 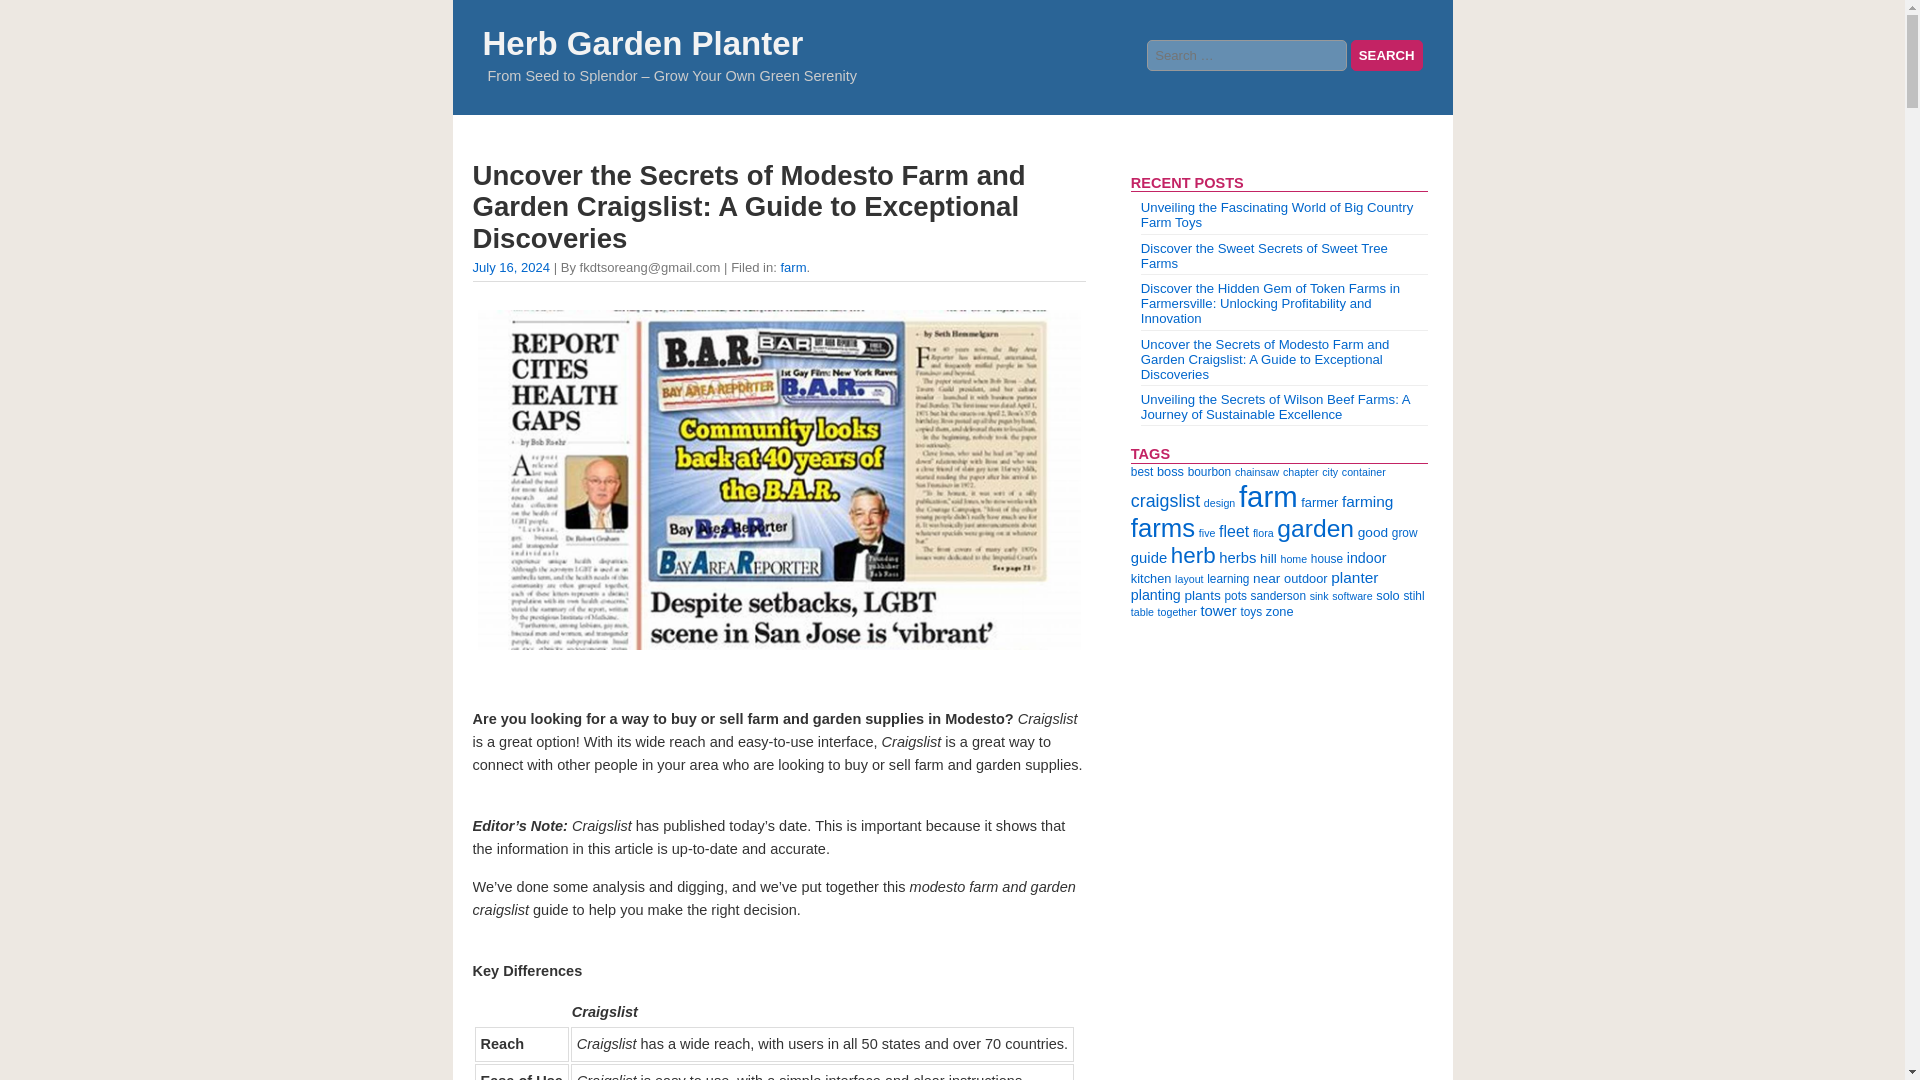 I want to click on grow, so click(x=1405, y=532).